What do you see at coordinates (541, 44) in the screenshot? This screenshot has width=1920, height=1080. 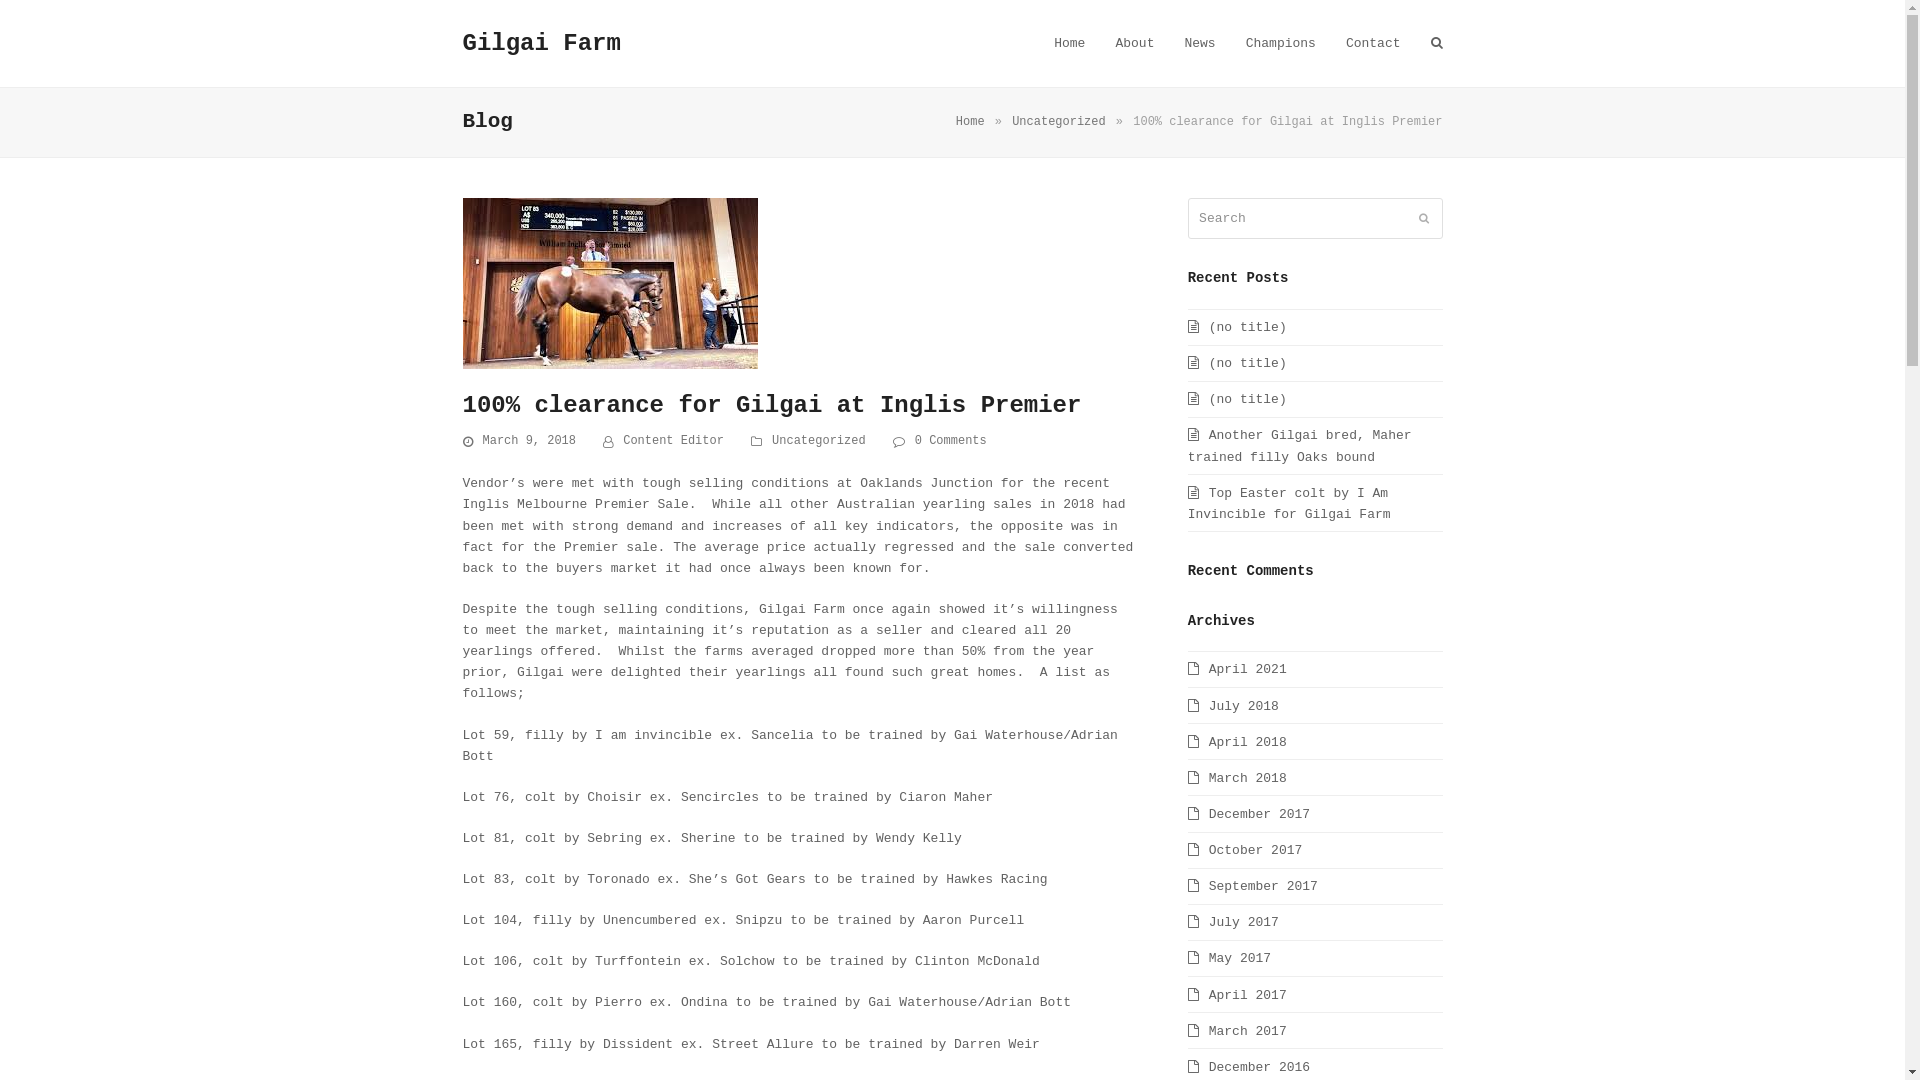 I see `Gilgai Farm` at bounding box center [541, 44].